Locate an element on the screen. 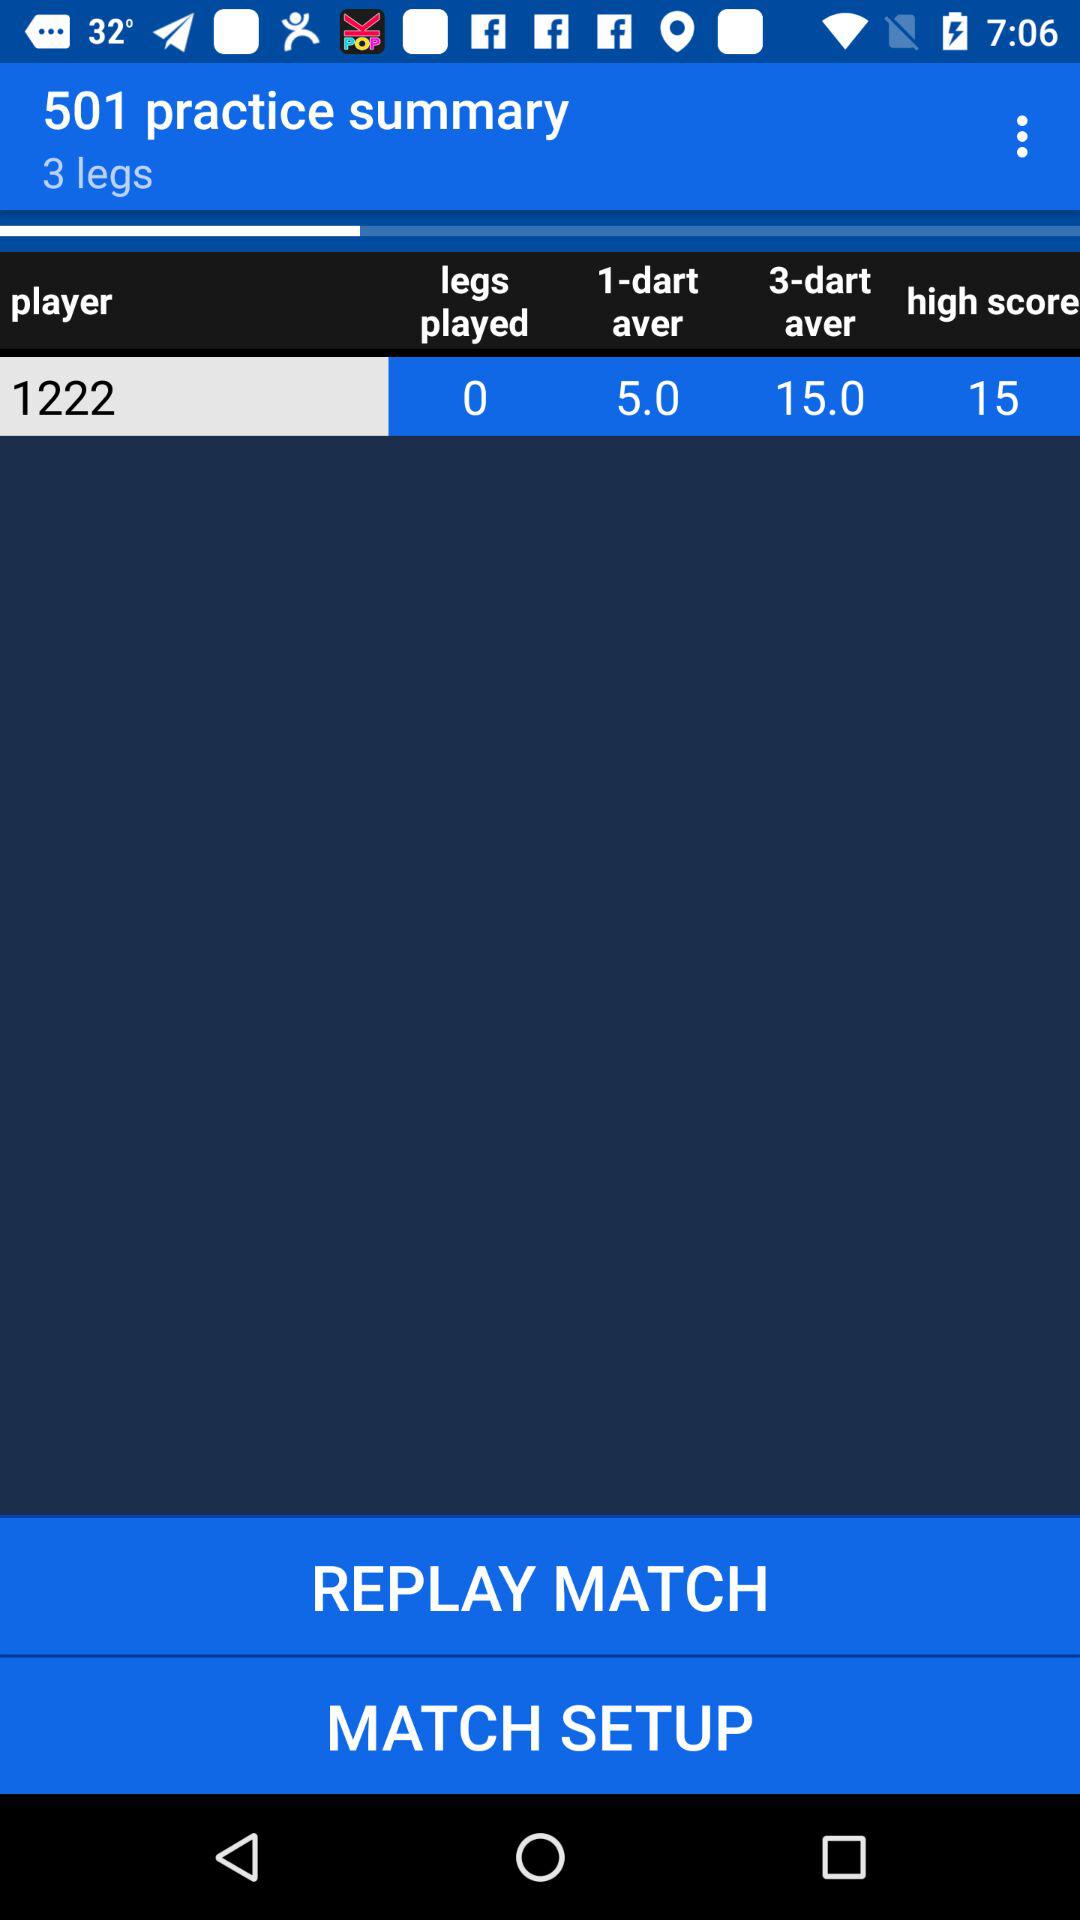 The width and height of the screenshot is (1080, 1920). press the item below 1222 app is located at coordinates (540, 1586).